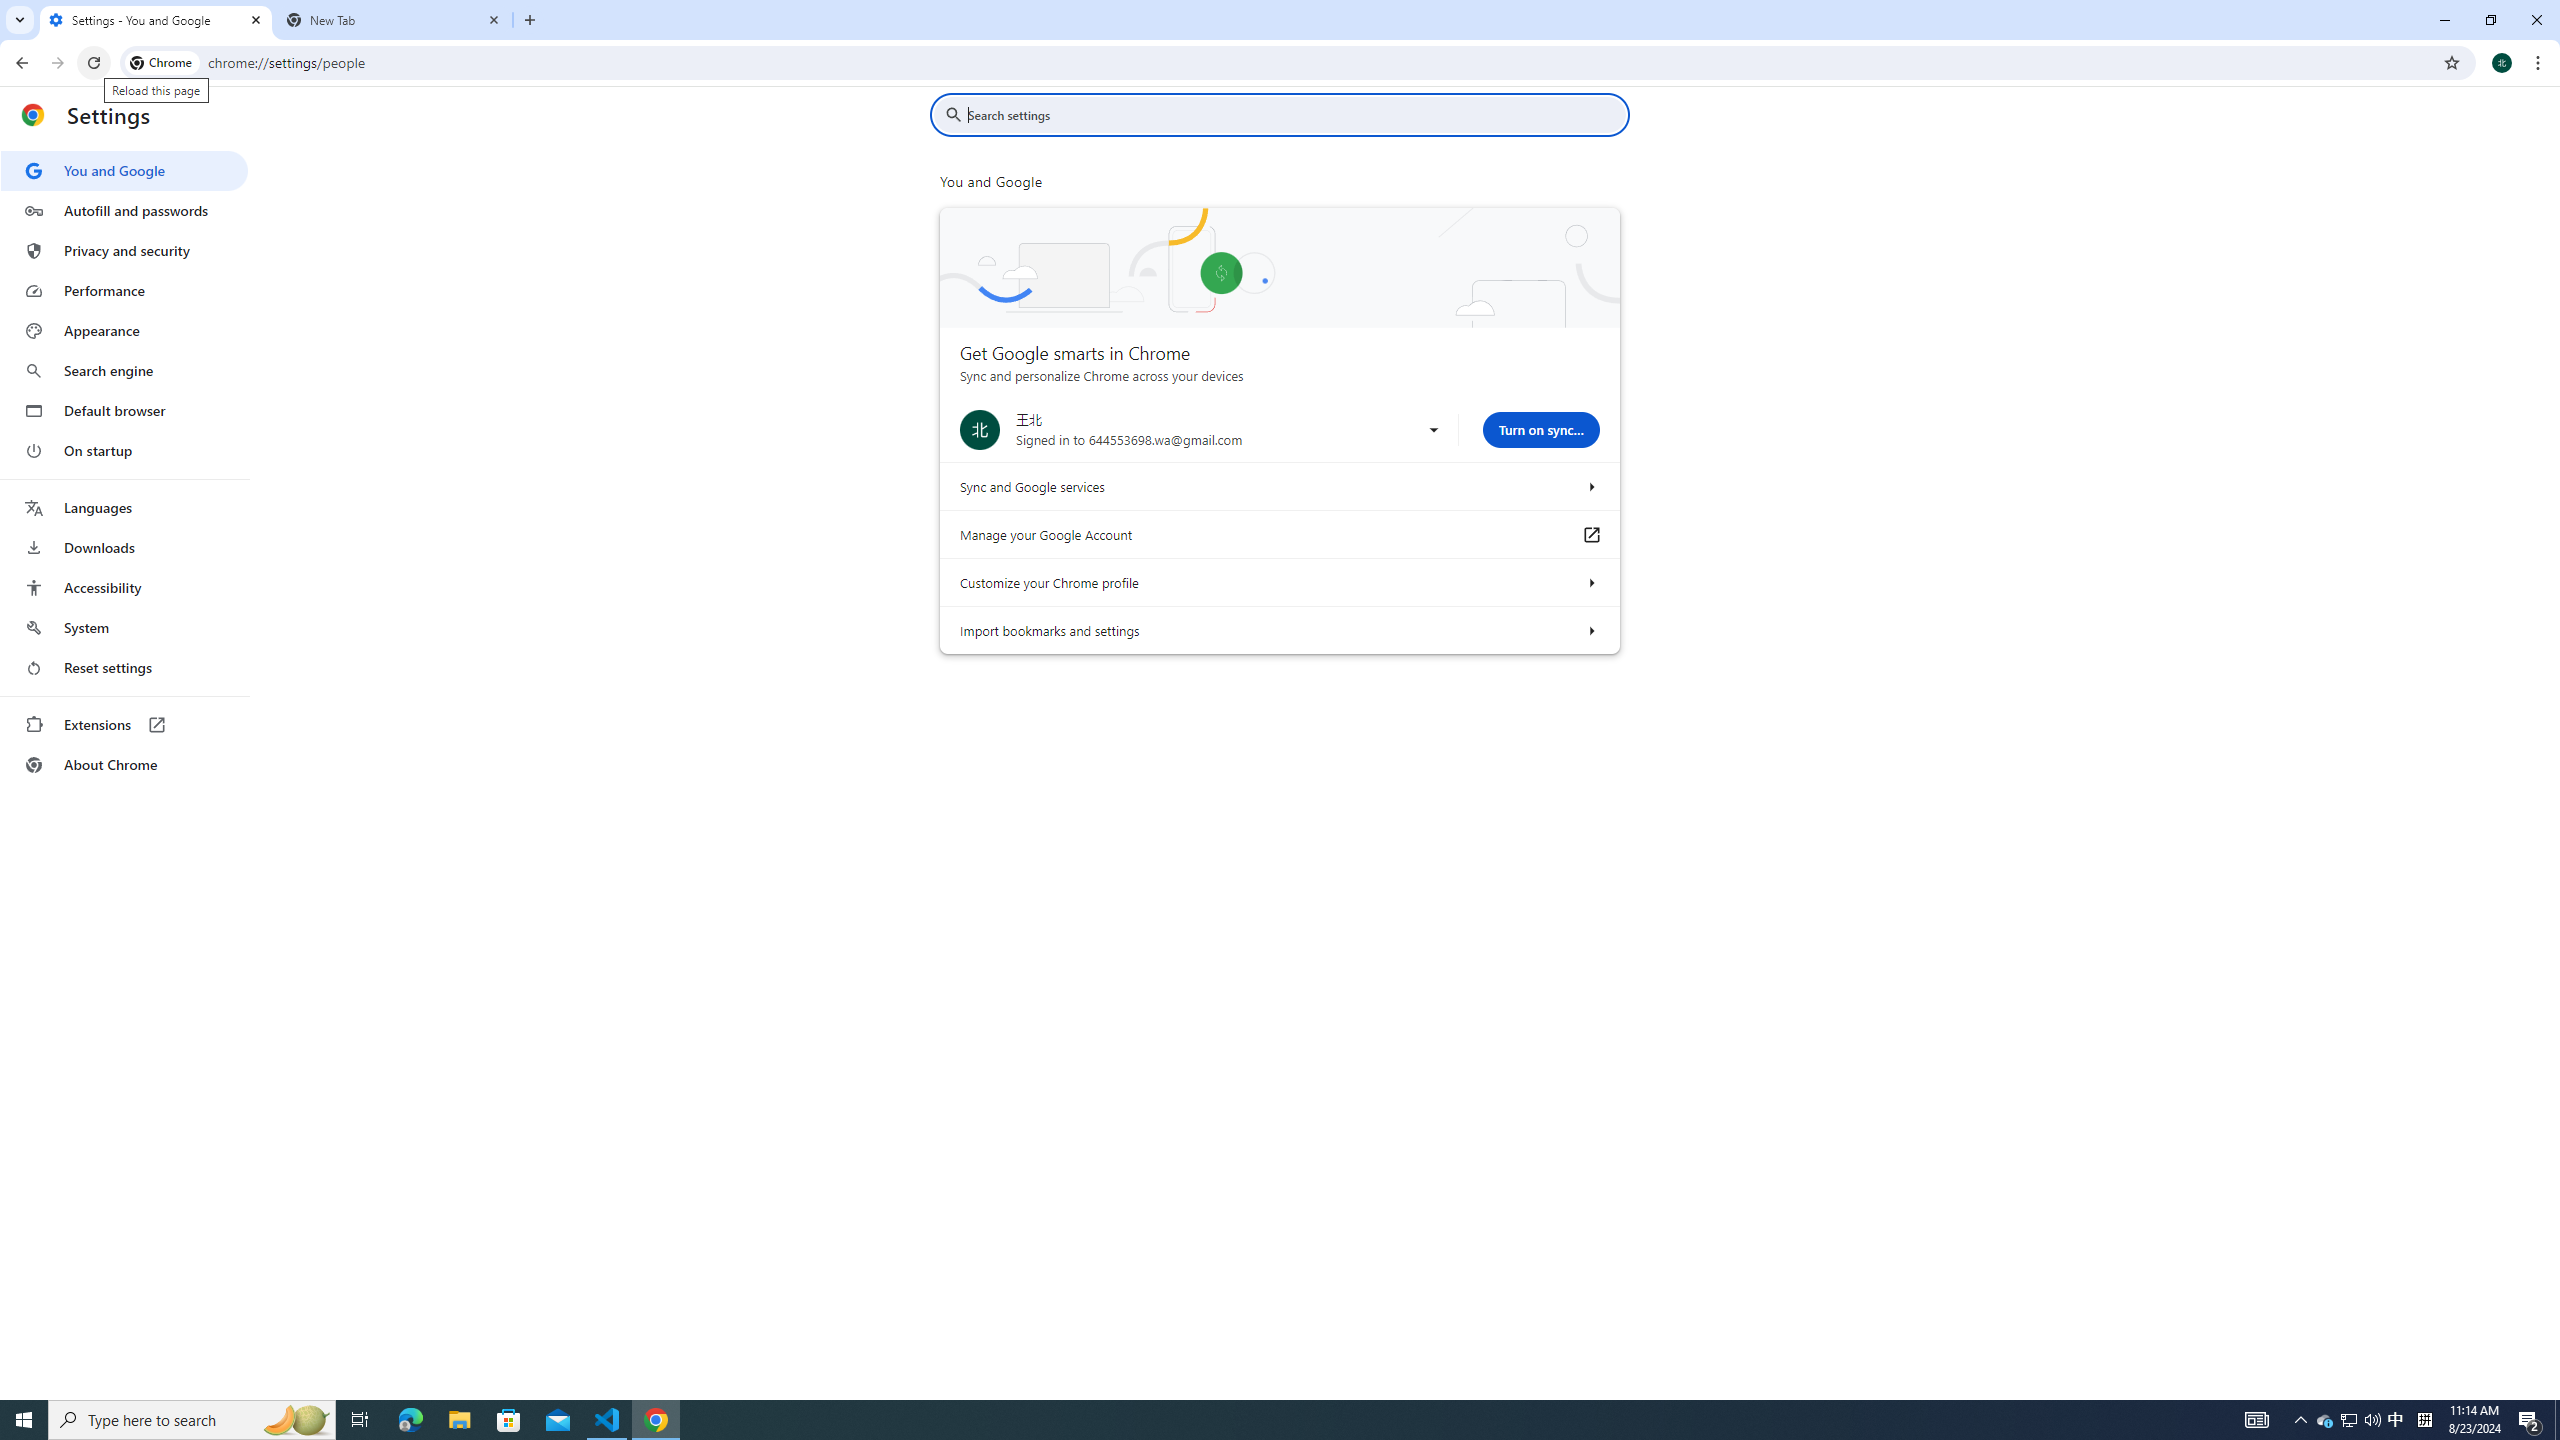 This screenshot has height=1440, width=2560. Describe the element at coordinates (156, 20) in the screenshot. I see `Settings - You and Google` at that location.